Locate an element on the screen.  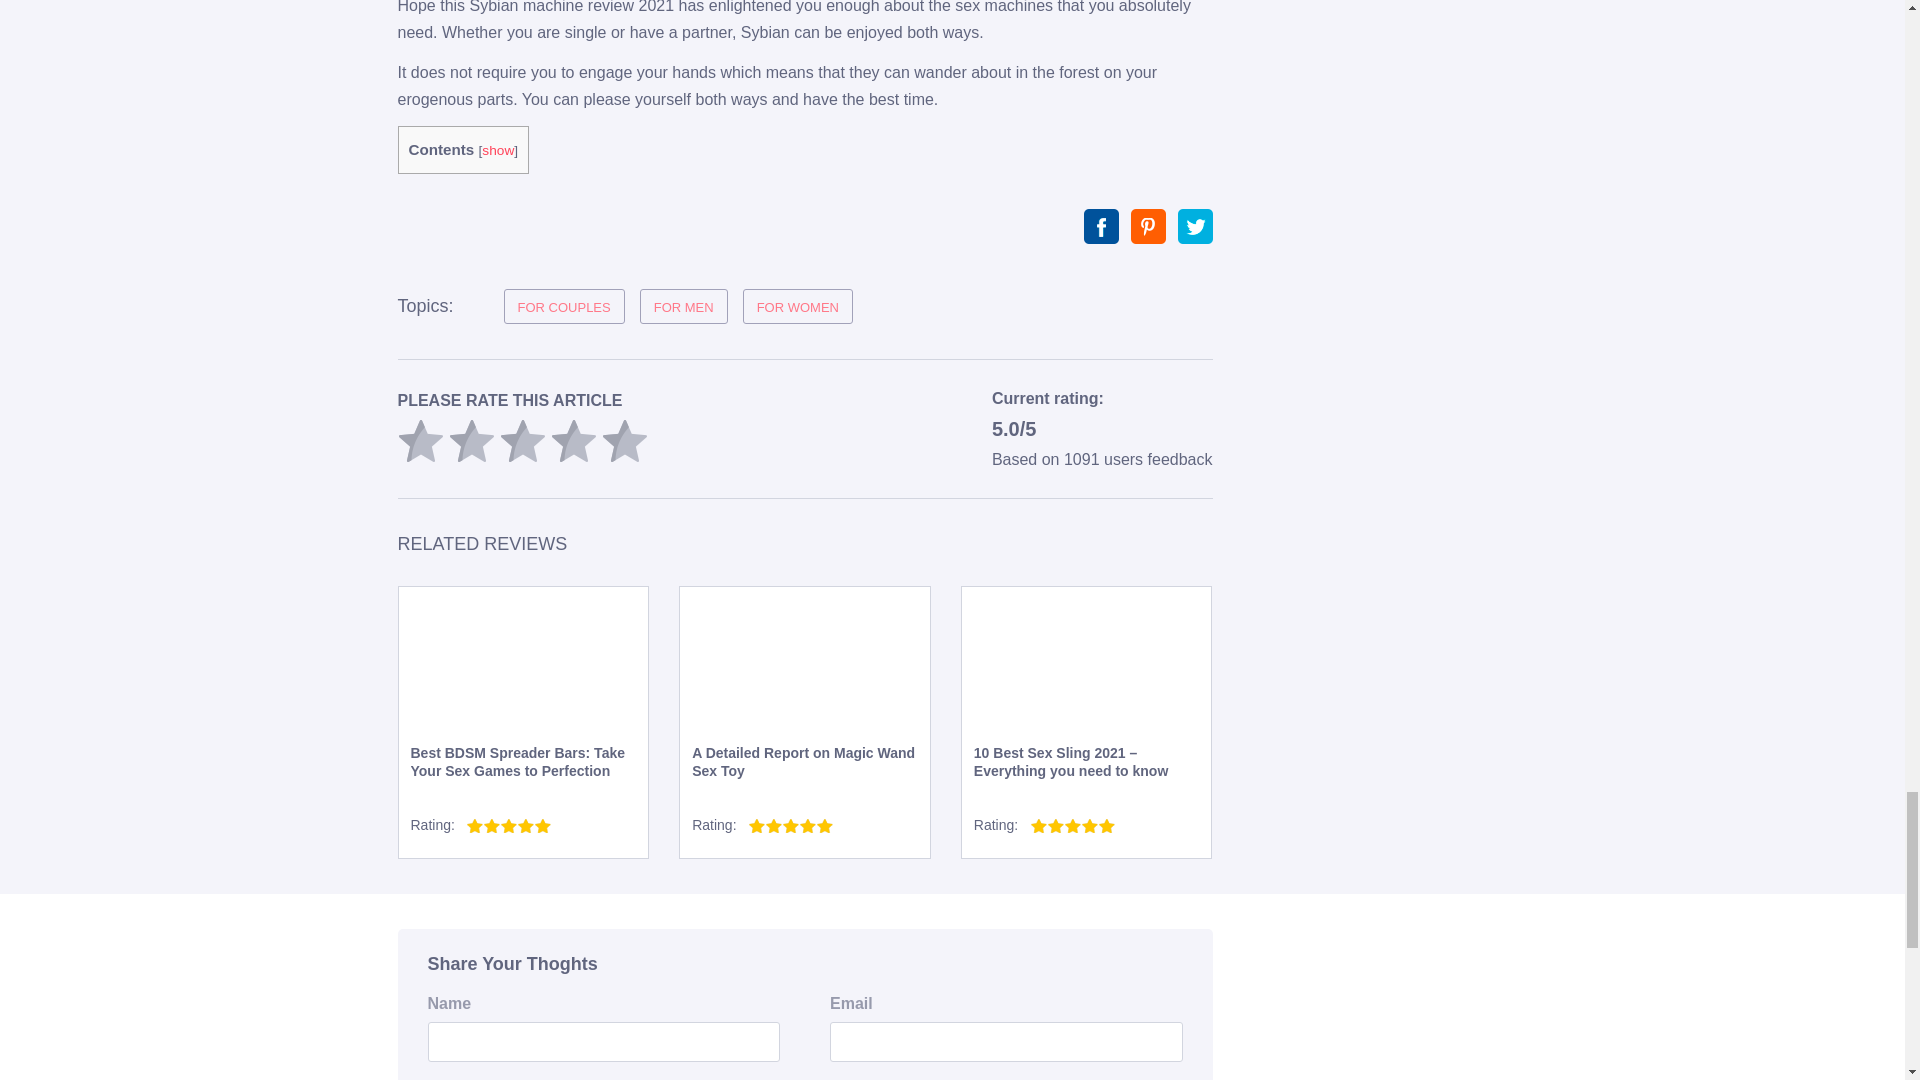
show is located at coordinates (498, 150).